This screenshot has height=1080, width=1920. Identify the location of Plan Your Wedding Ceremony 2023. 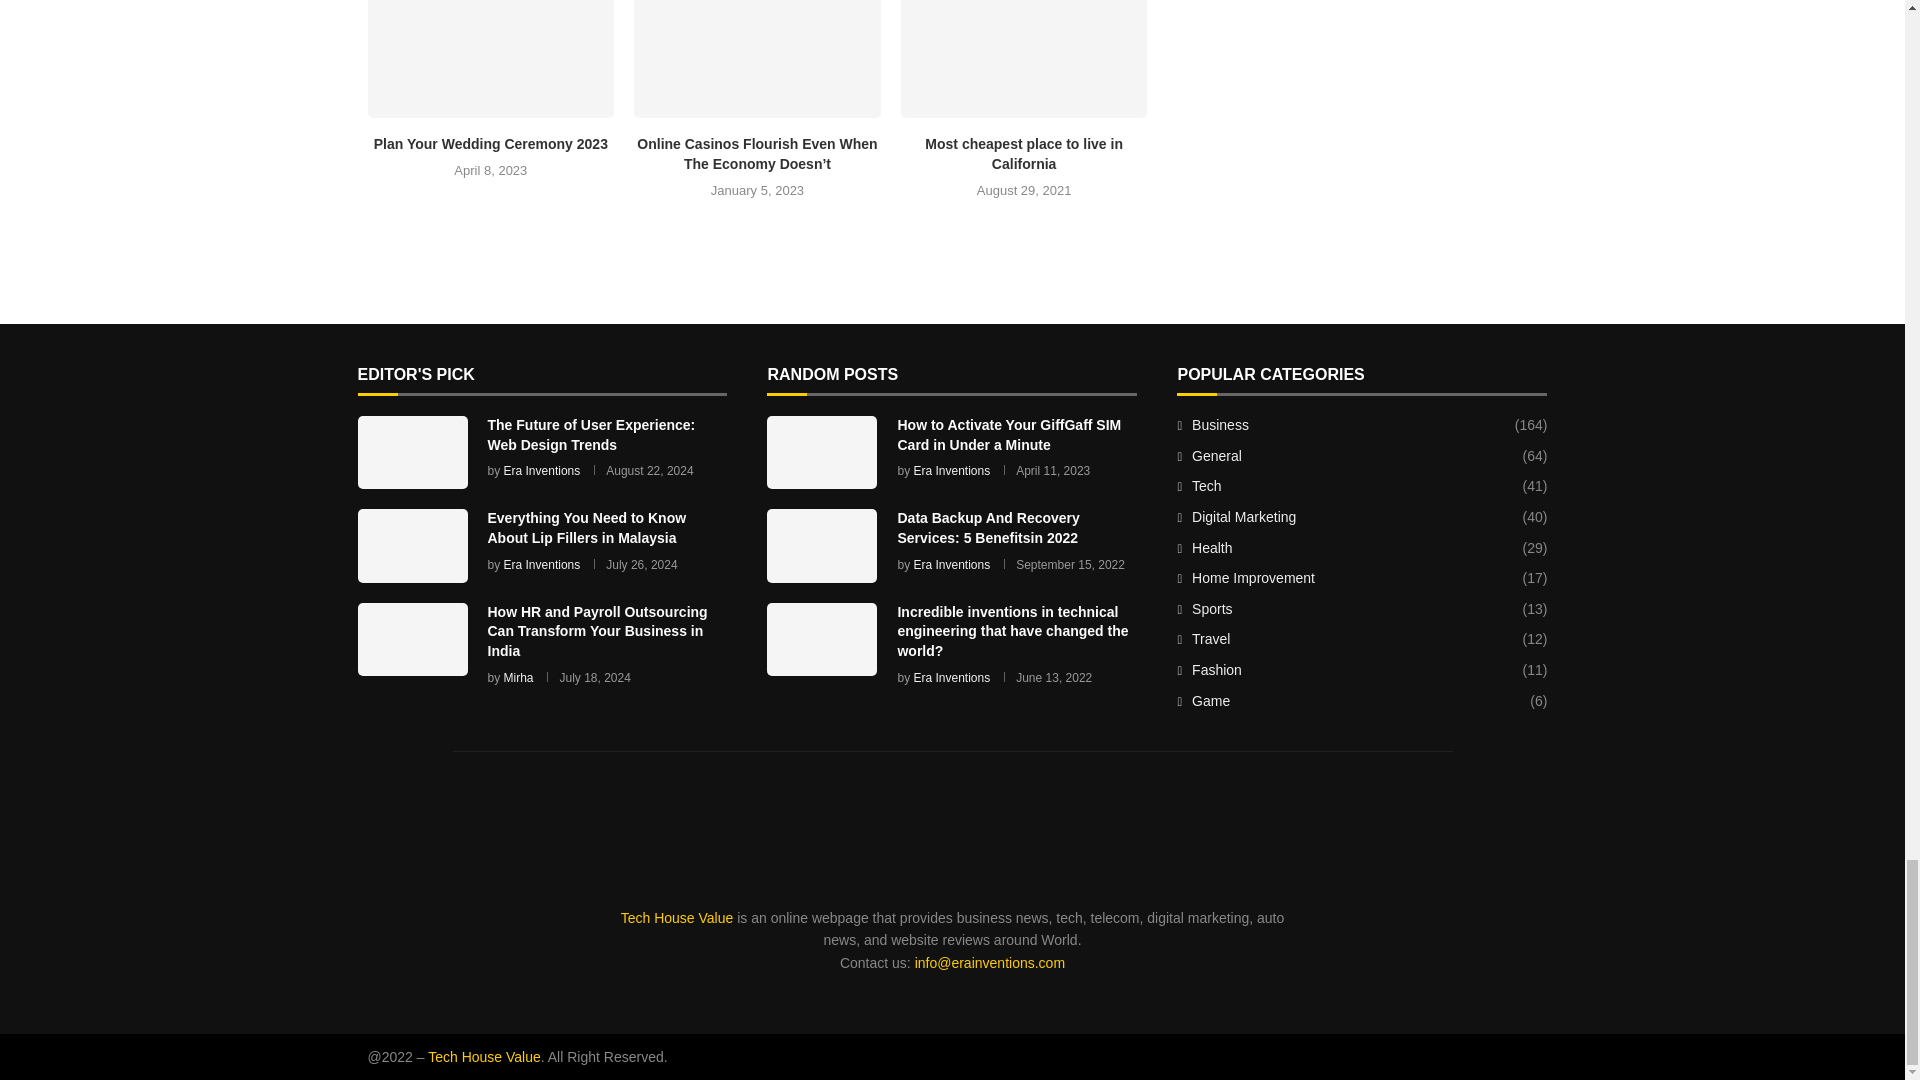
(491, 144).